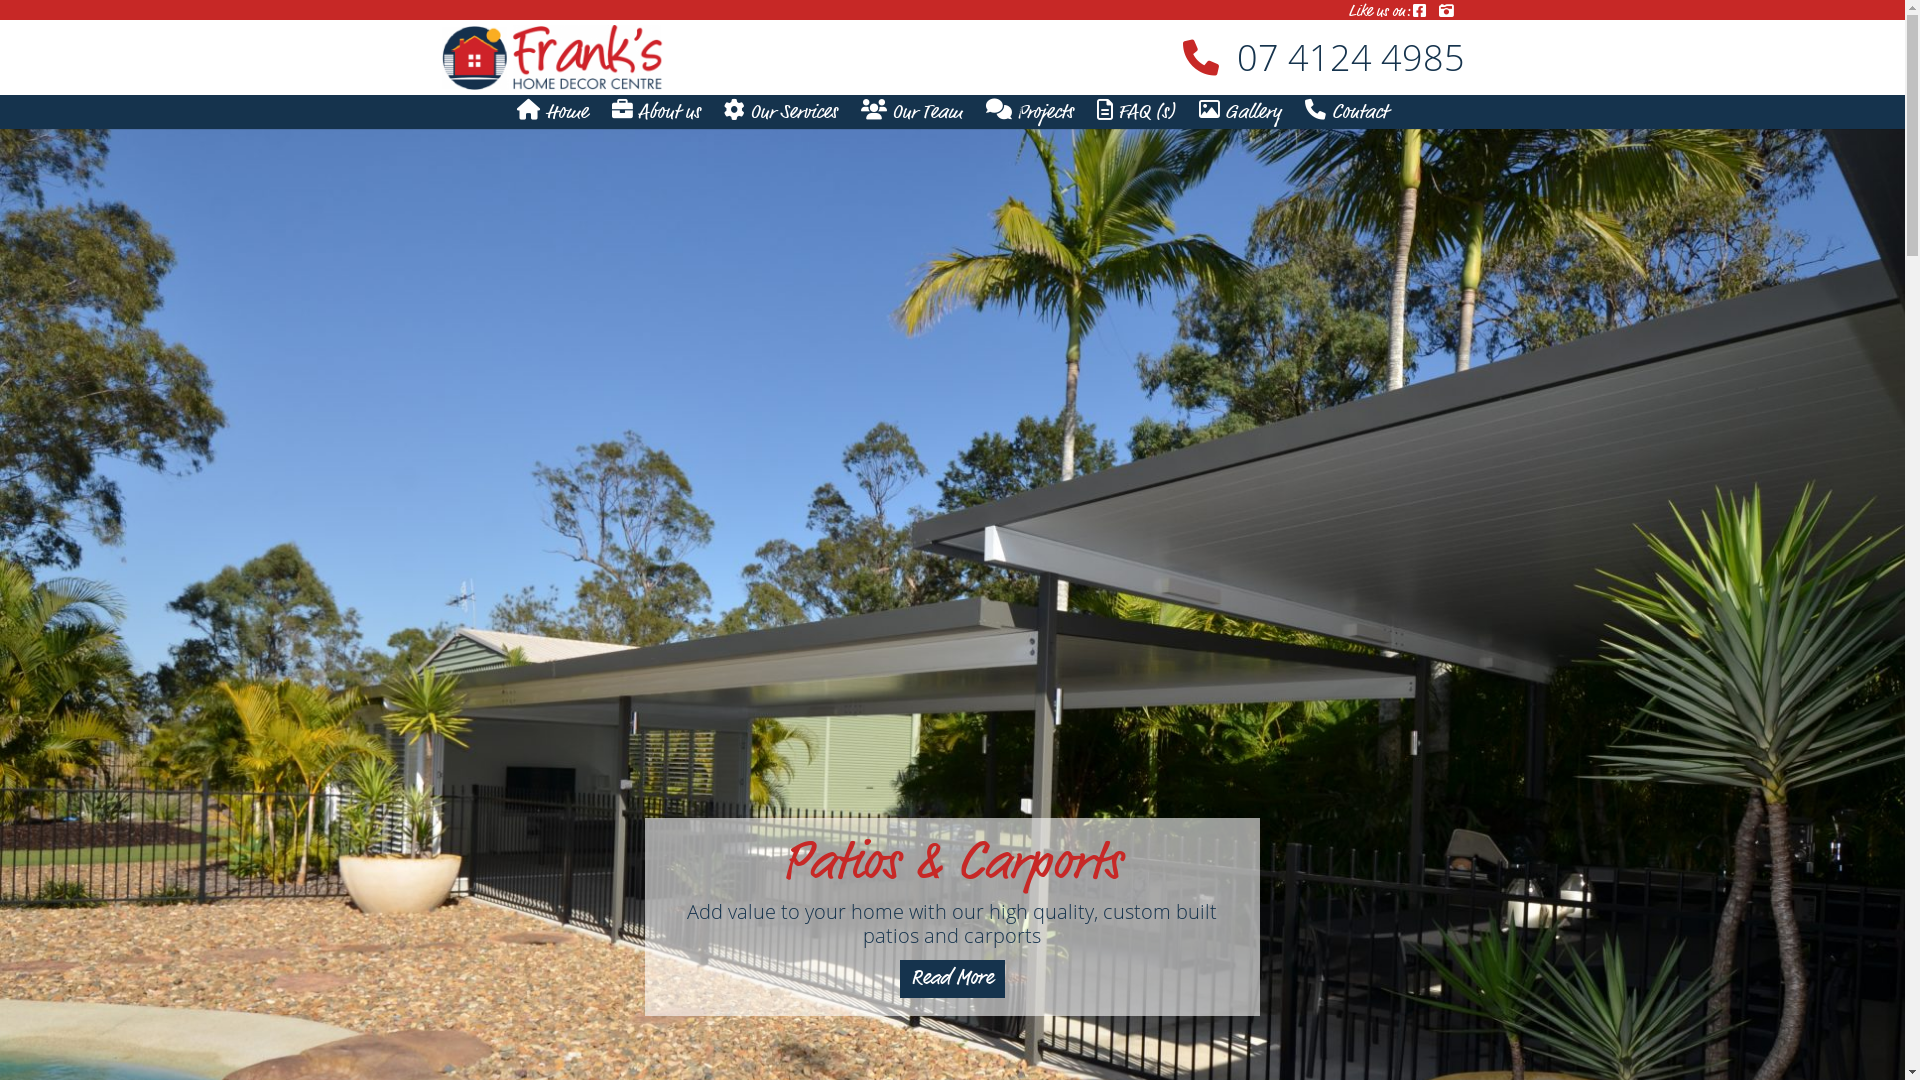 Image resolution: width=1920 pixels, height=1080 pixels. Describe the element at coordinates (552, 114) in the screenshot. I see `Home` at that location.